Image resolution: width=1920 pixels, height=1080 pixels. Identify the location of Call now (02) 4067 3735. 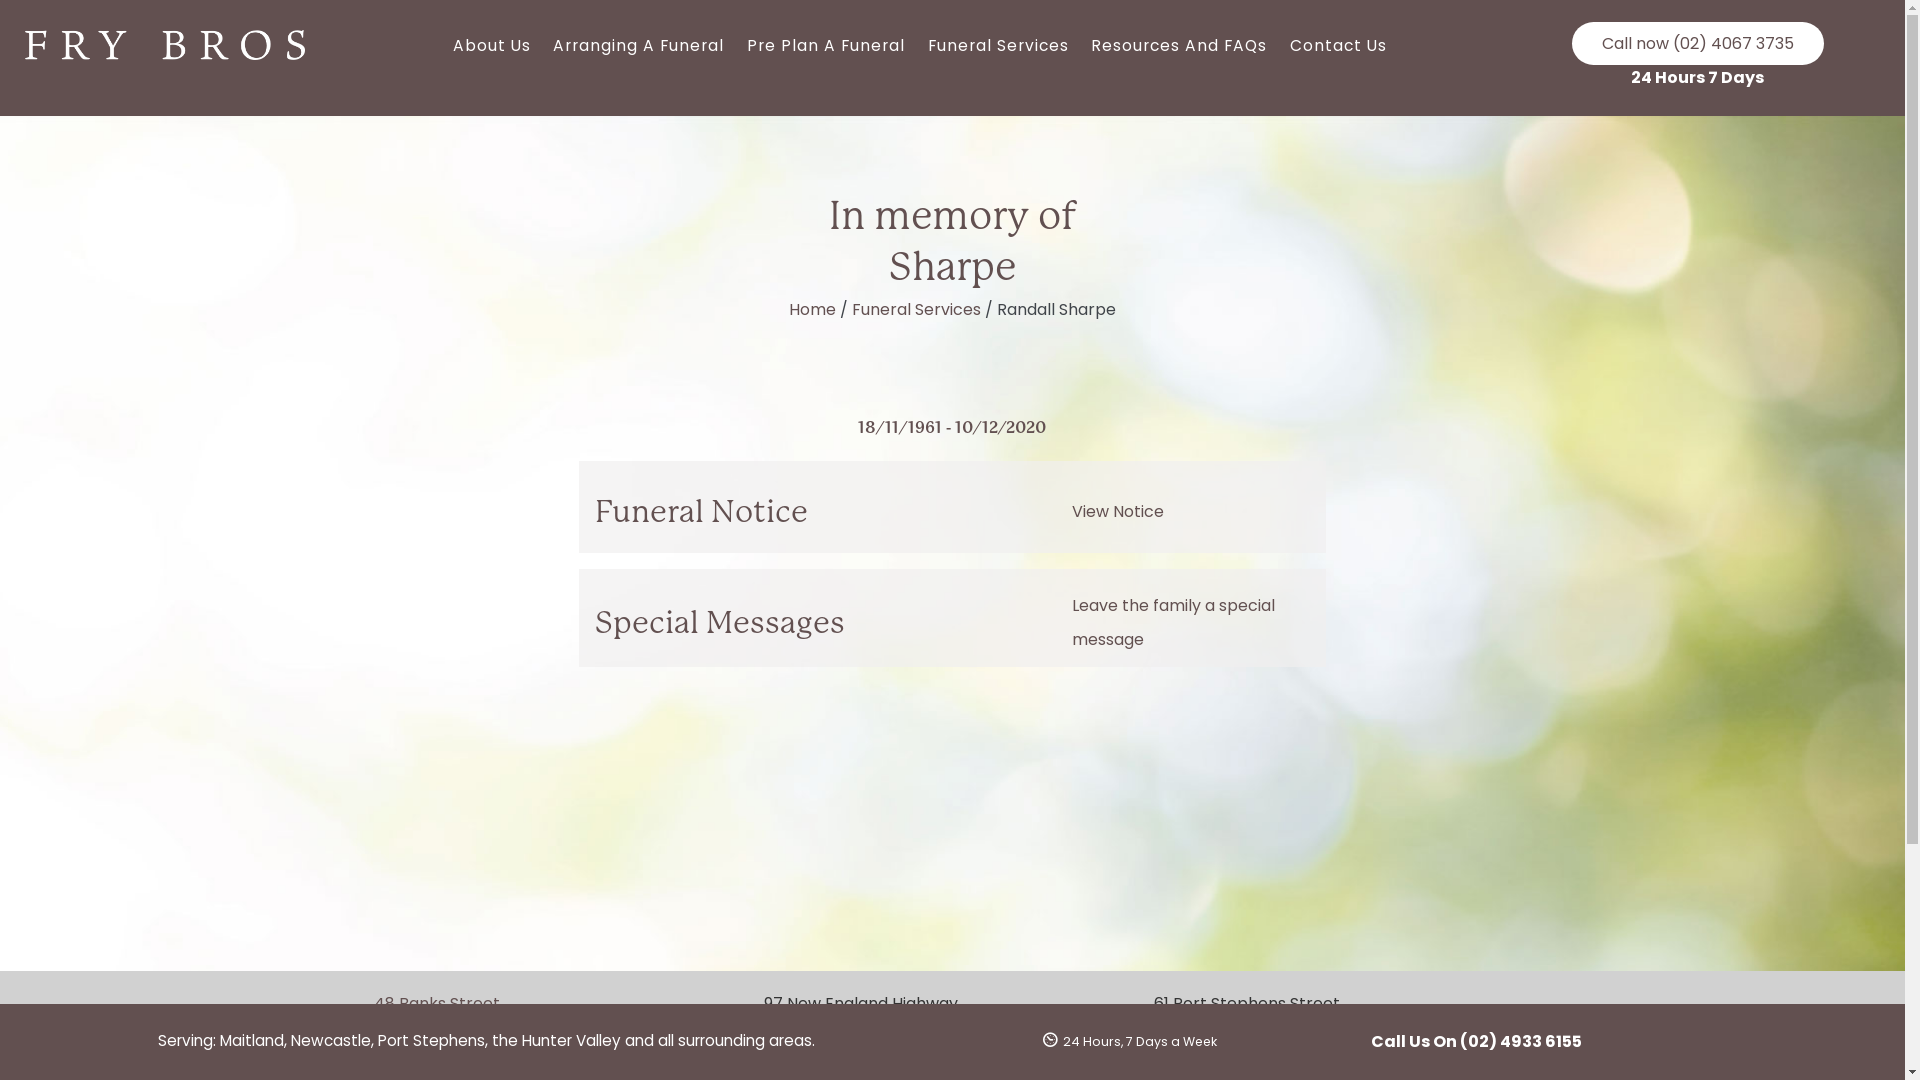
(1698, 44).